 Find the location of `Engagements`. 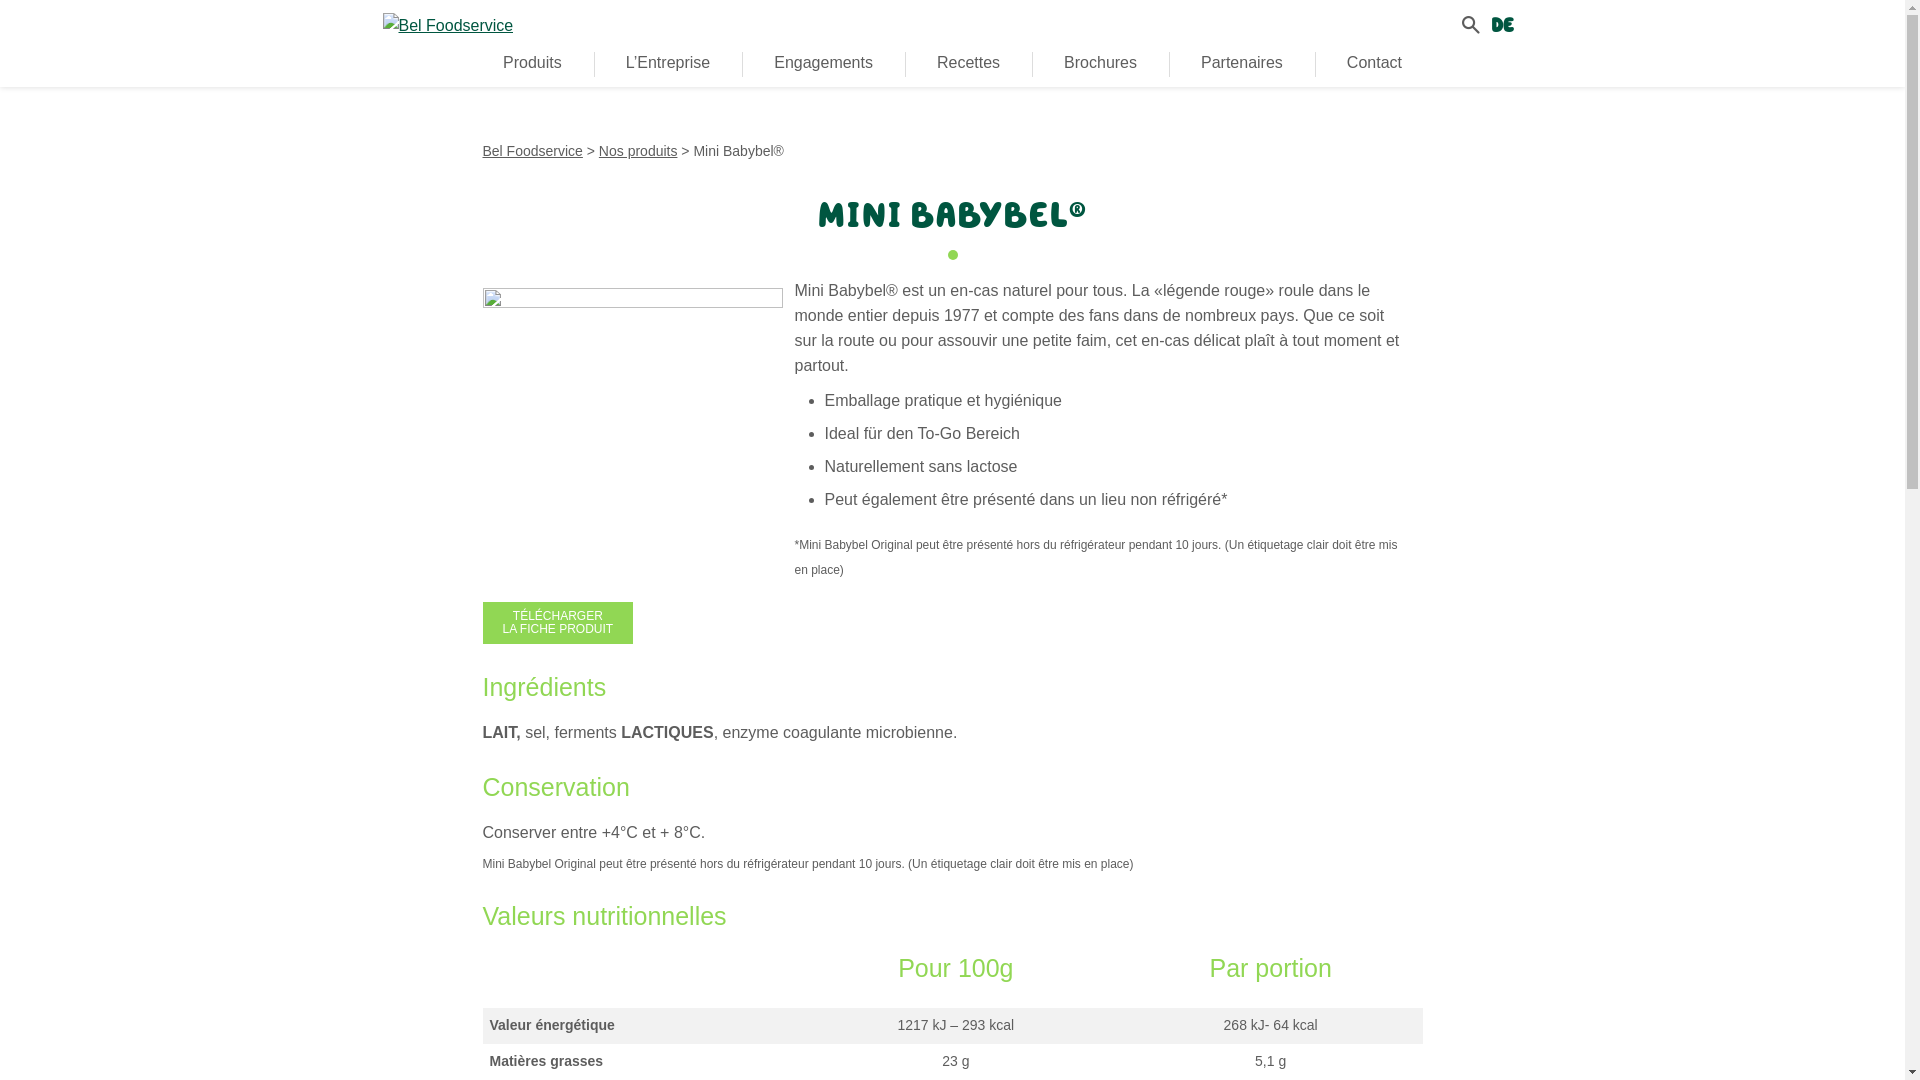

Engagements is located at coordinates (824, 63).